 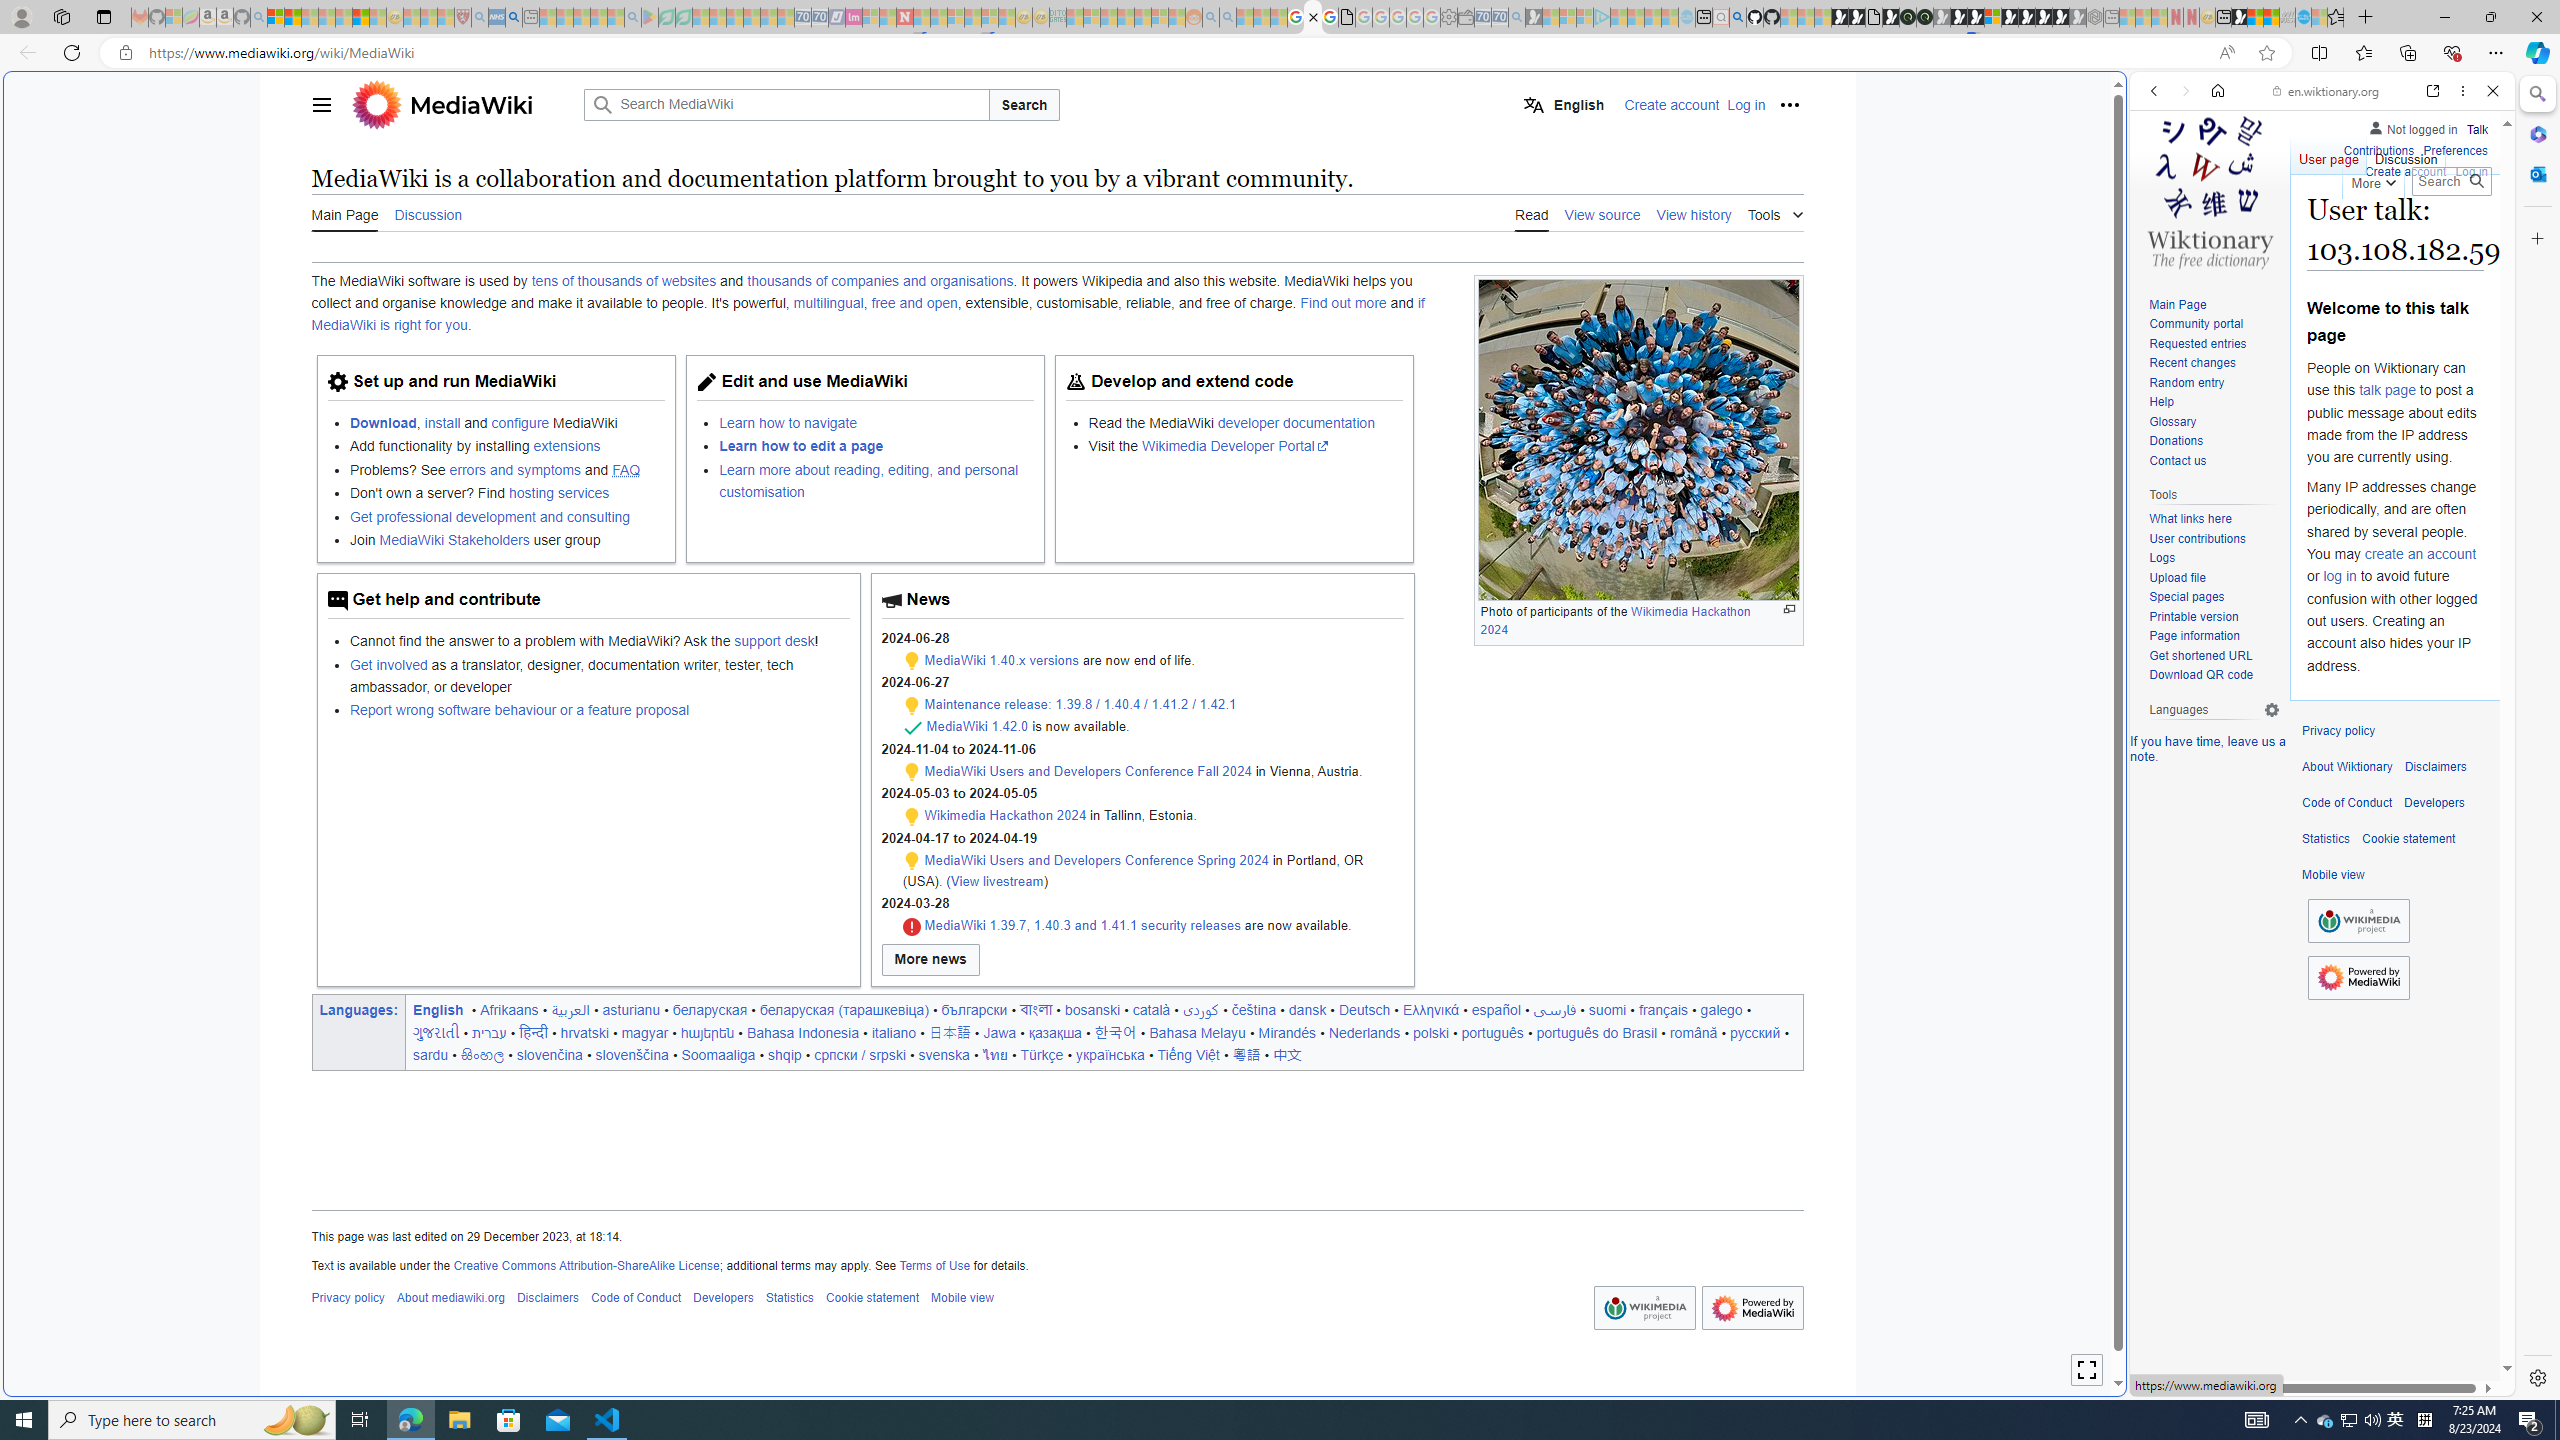 What do you see at coordinates (2404, 172) in the screenshot?
I see `Create account` at bounding box center [2404, 172].